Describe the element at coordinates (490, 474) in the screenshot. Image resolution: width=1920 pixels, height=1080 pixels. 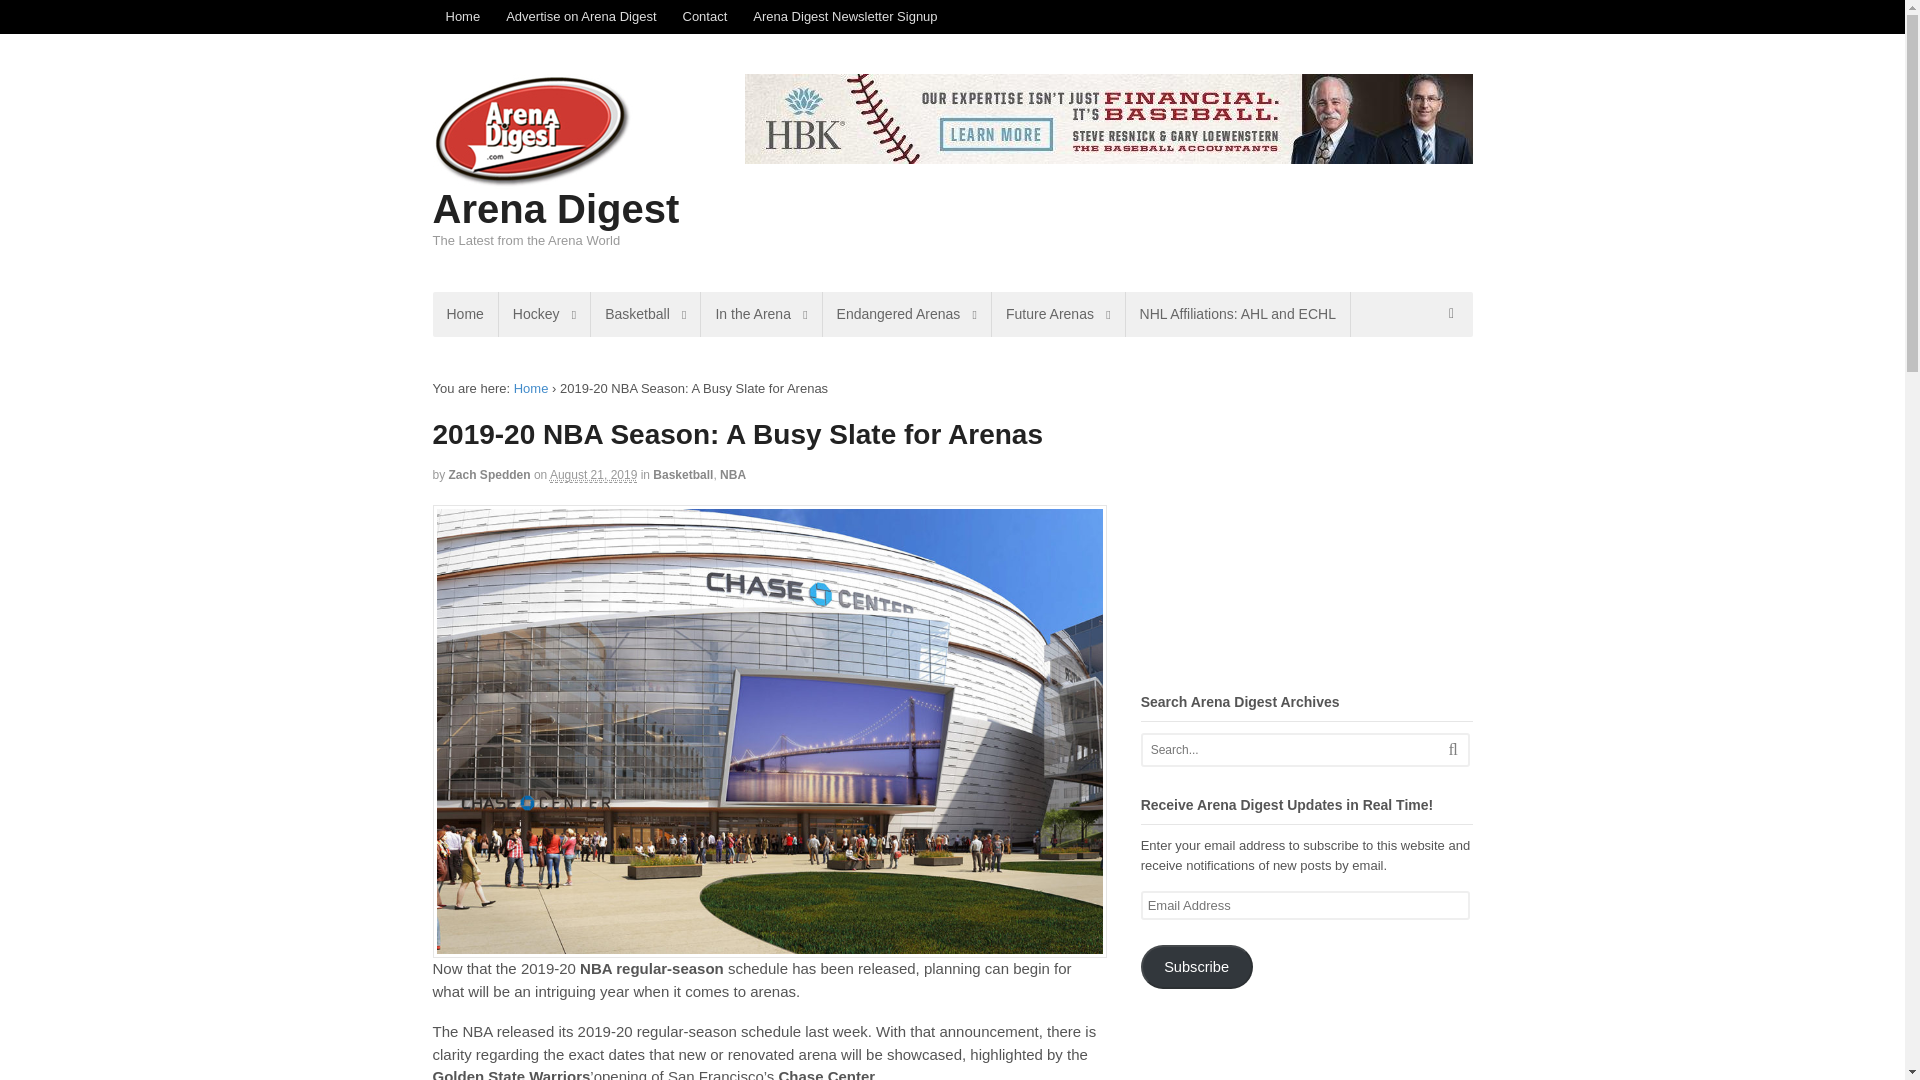
I see `Zach Spedden` at that location.